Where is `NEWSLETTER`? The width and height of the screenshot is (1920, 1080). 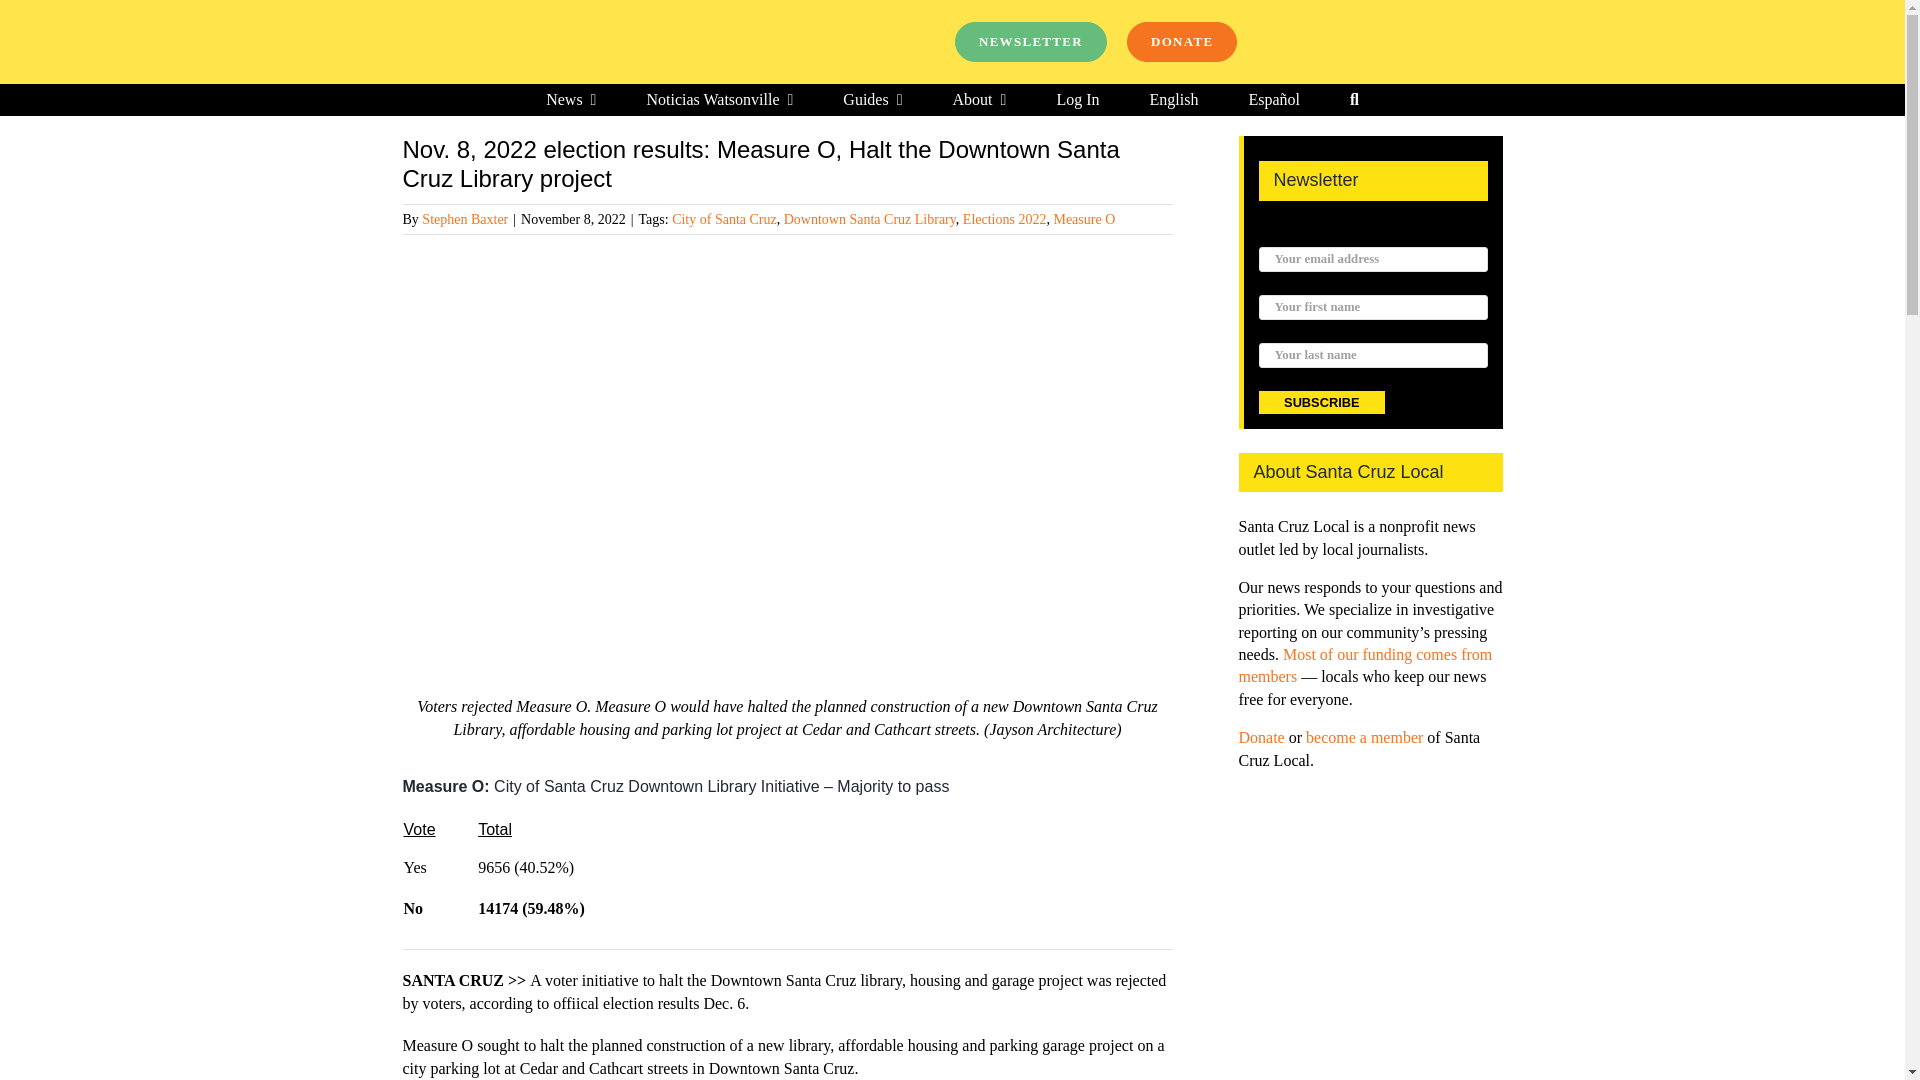 NEWSLETTER is located at coordinates (1030, 41).